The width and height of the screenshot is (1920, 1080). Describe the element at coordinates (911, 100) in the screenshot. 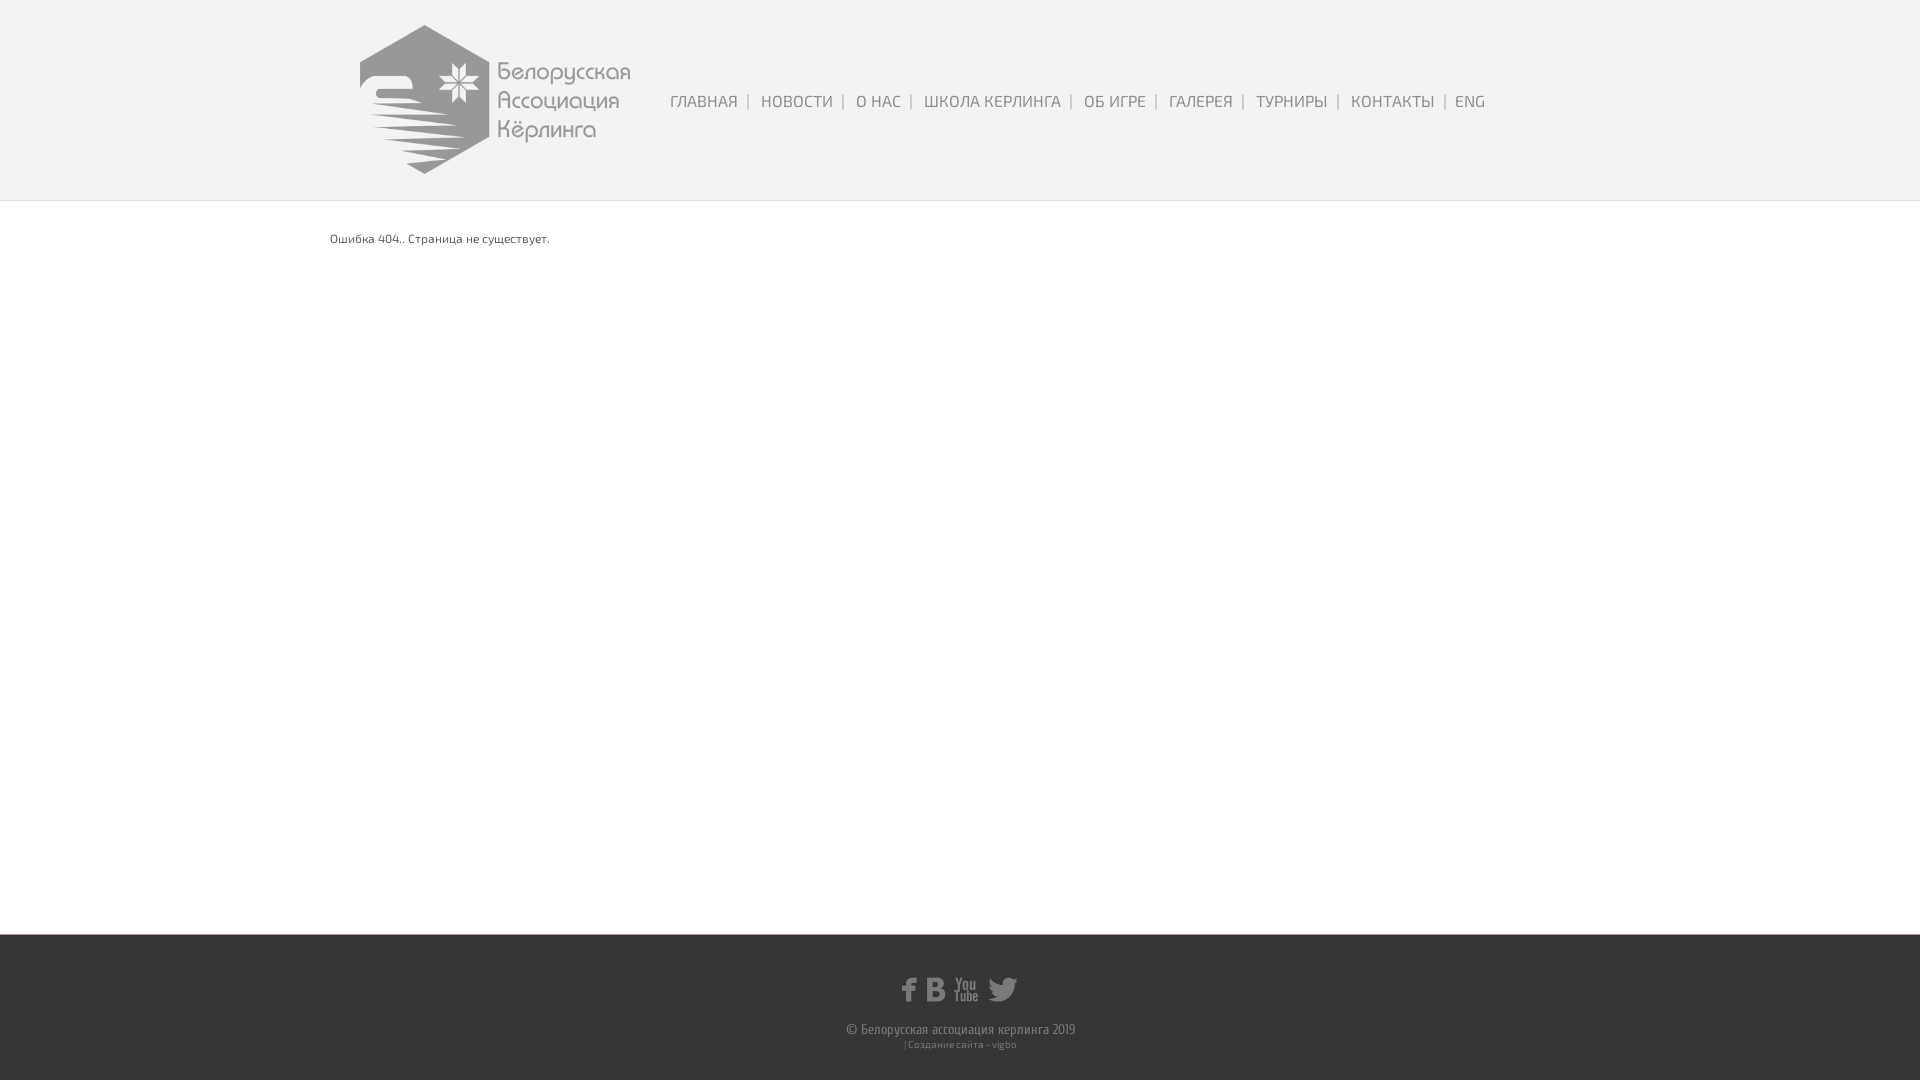

I see `|` at that location.